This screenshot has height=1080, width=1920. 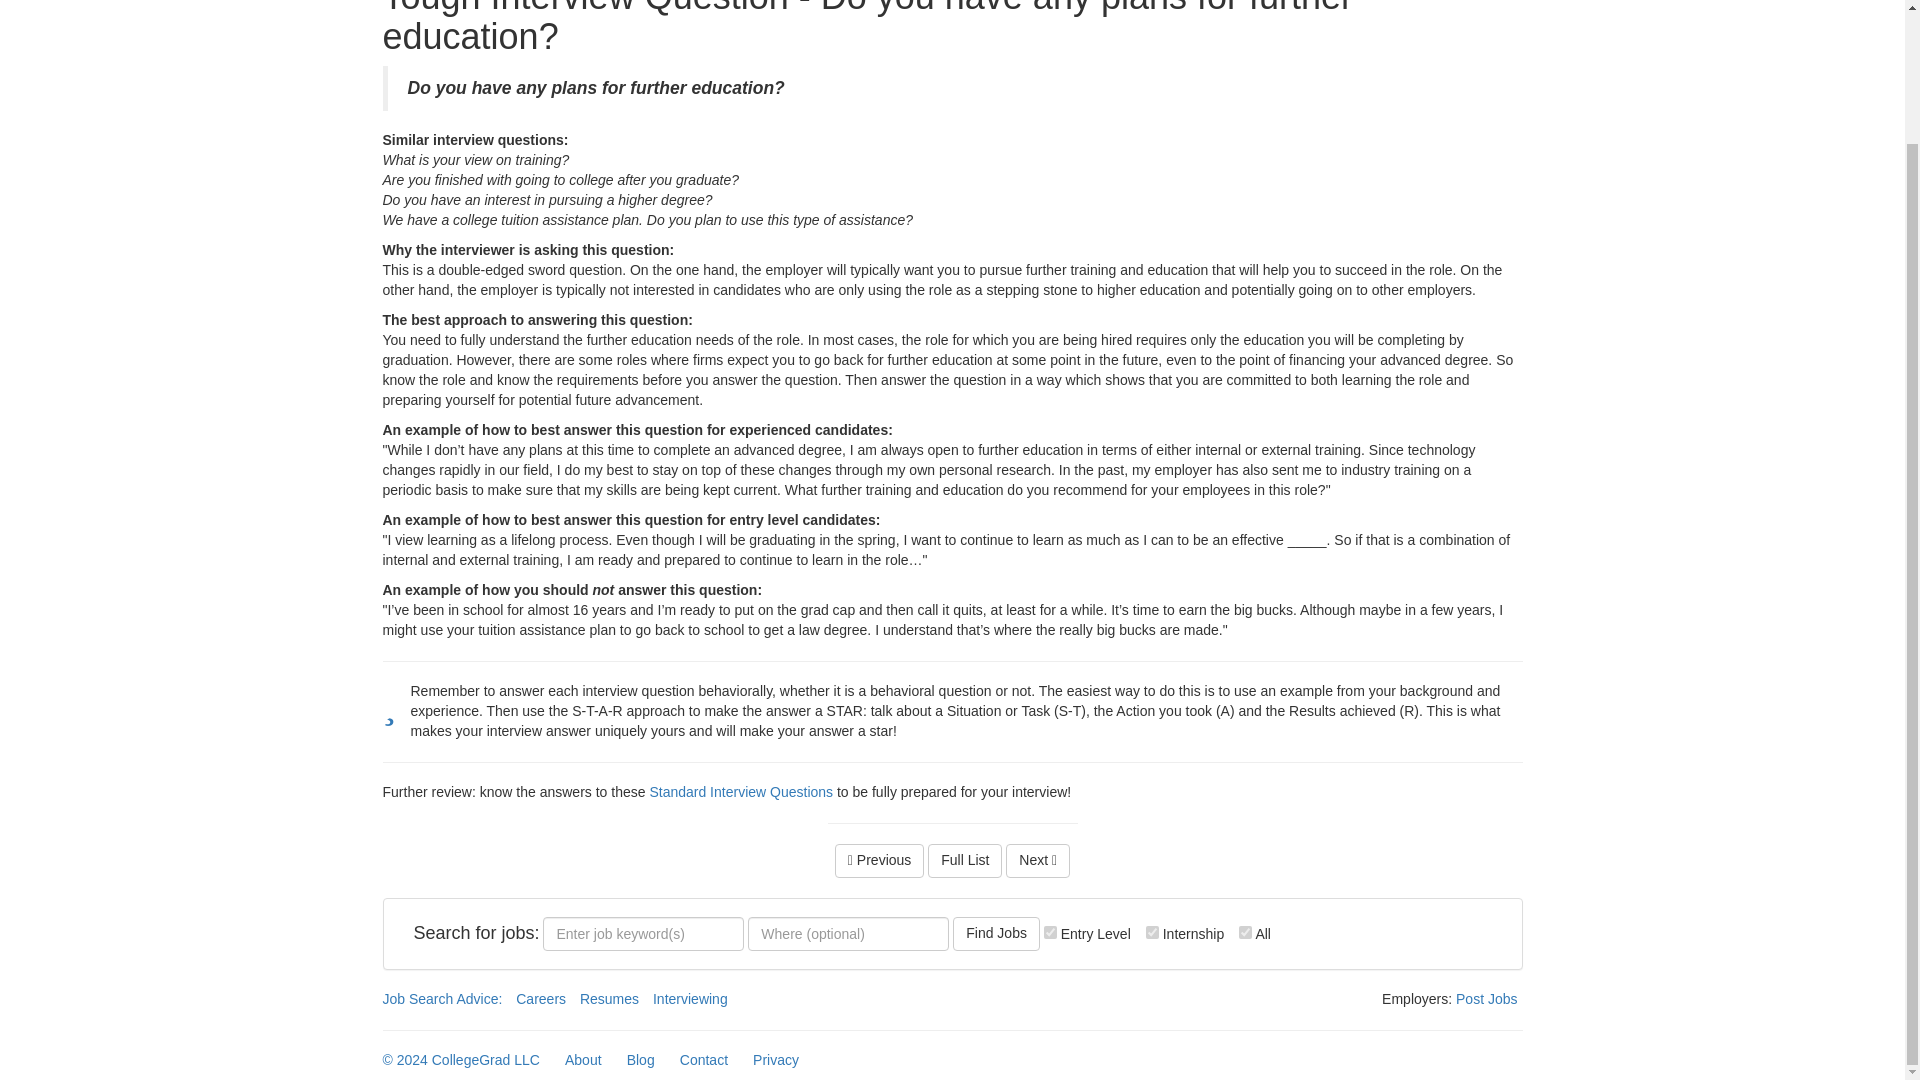 What do you see at coordinates (879, 860) in the screenshot?
I see `Previous` at bounding box center [879, 860].